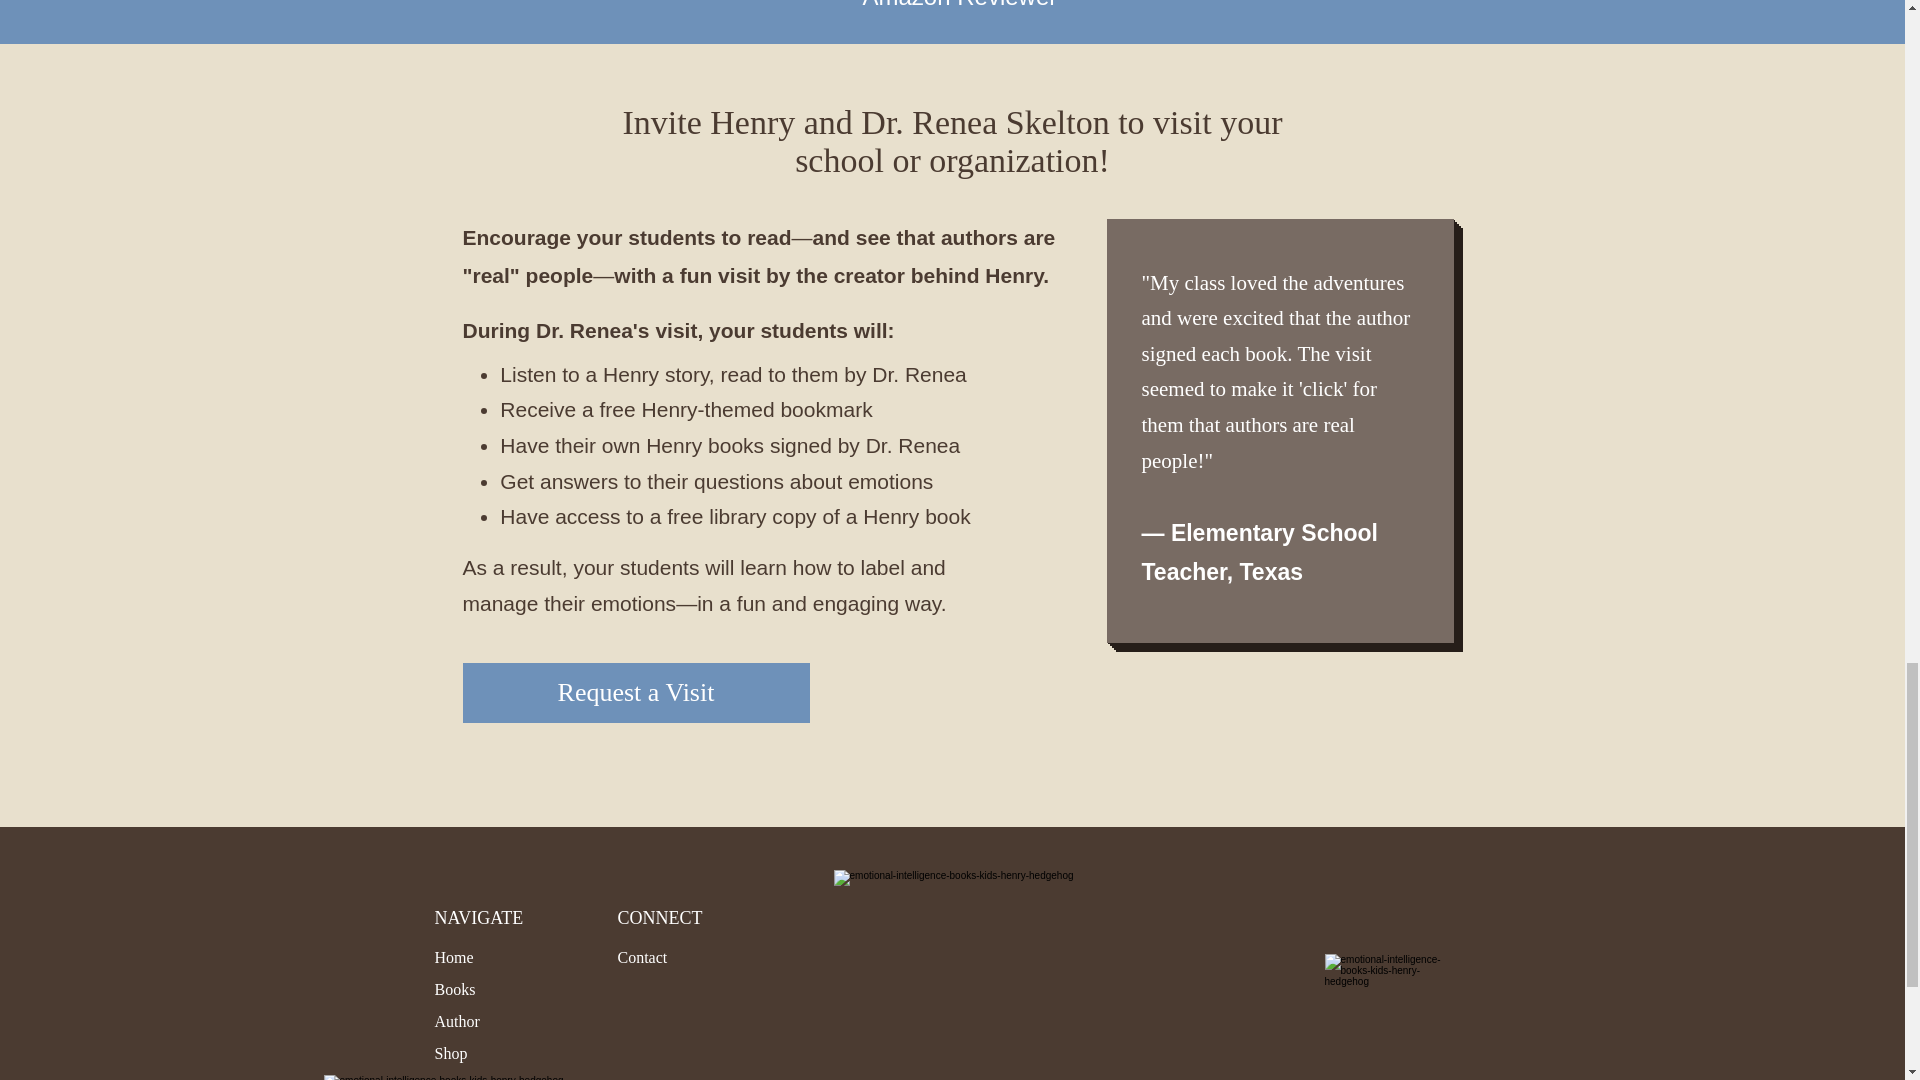  Describe the element at coordinates (450, 1053) in the screenshot. I see `Shop` at that location.